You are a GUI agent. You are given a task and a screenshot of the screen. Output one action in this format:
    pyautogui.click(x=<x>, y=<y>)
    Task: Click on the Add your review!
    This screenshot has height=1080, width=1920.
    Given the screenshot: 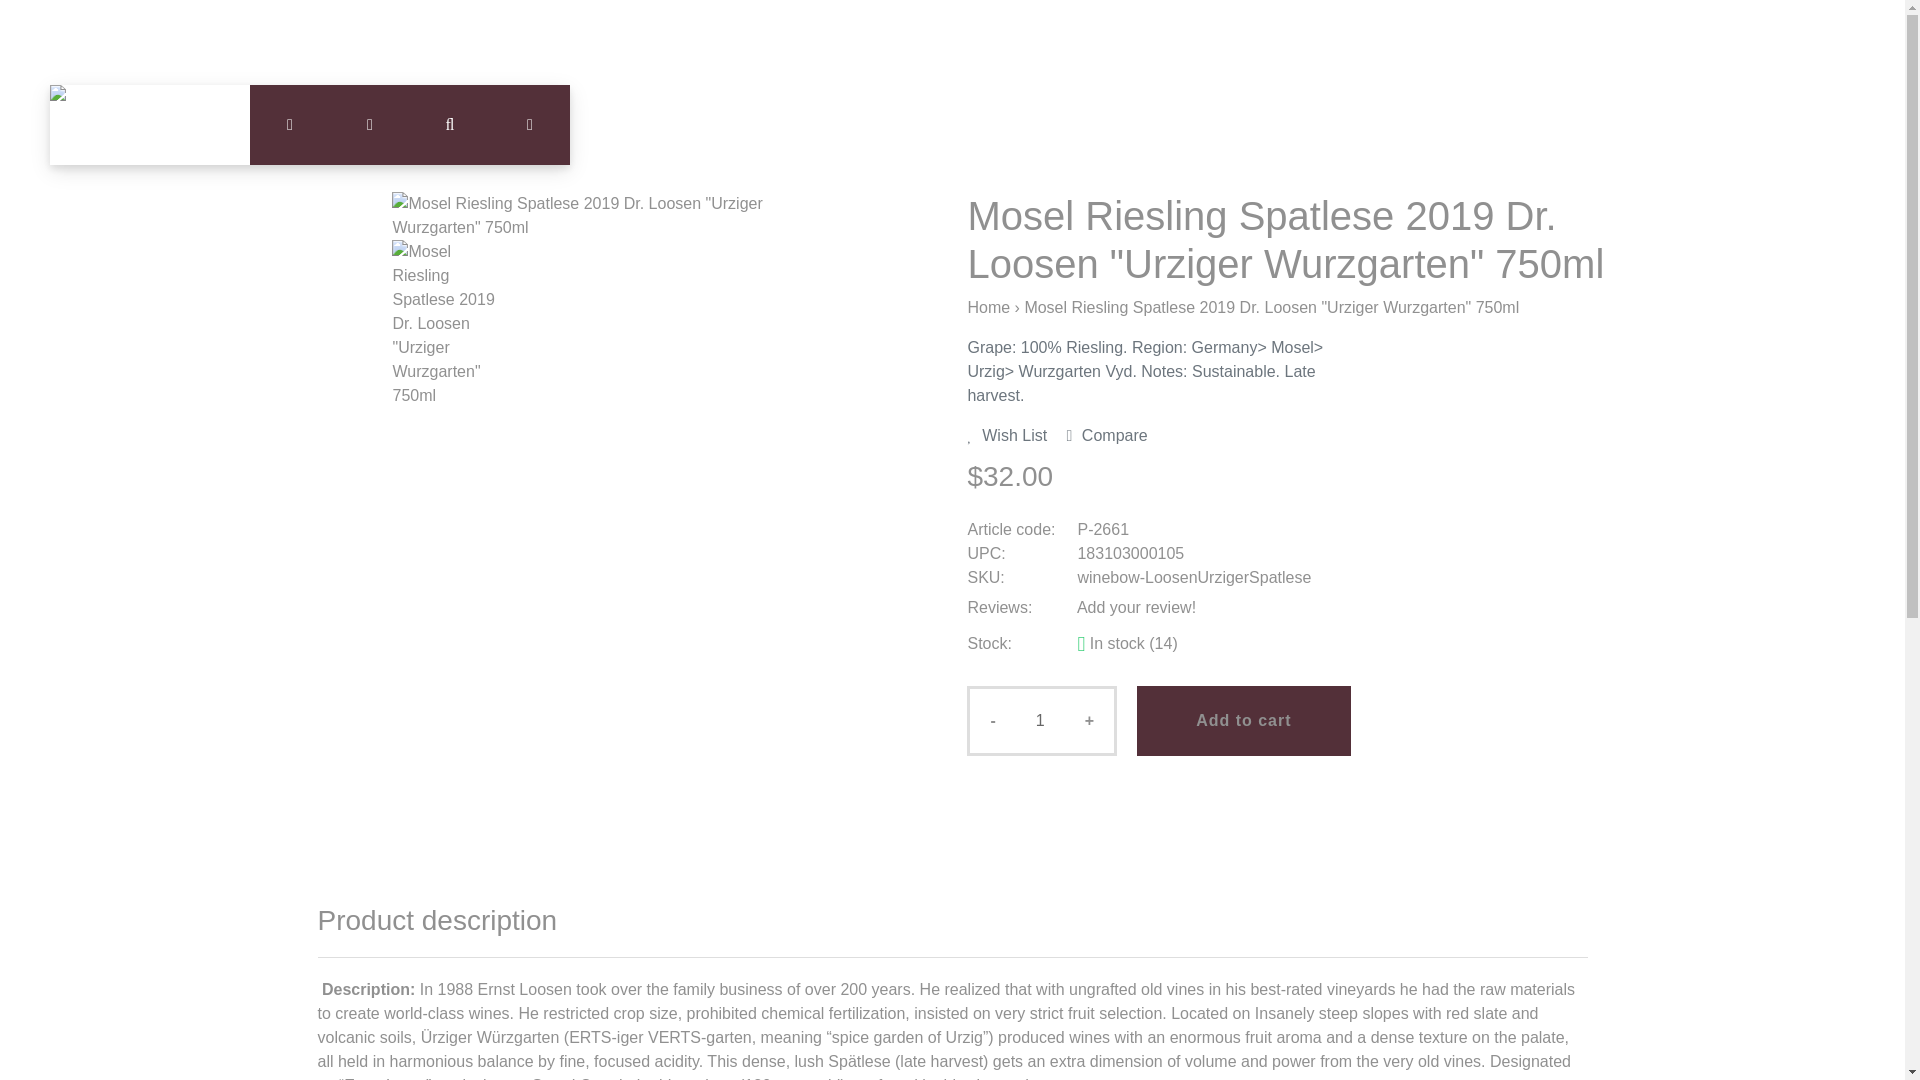 What is the action you would take?
    pyautogui.click(x=1136, y=607)
    